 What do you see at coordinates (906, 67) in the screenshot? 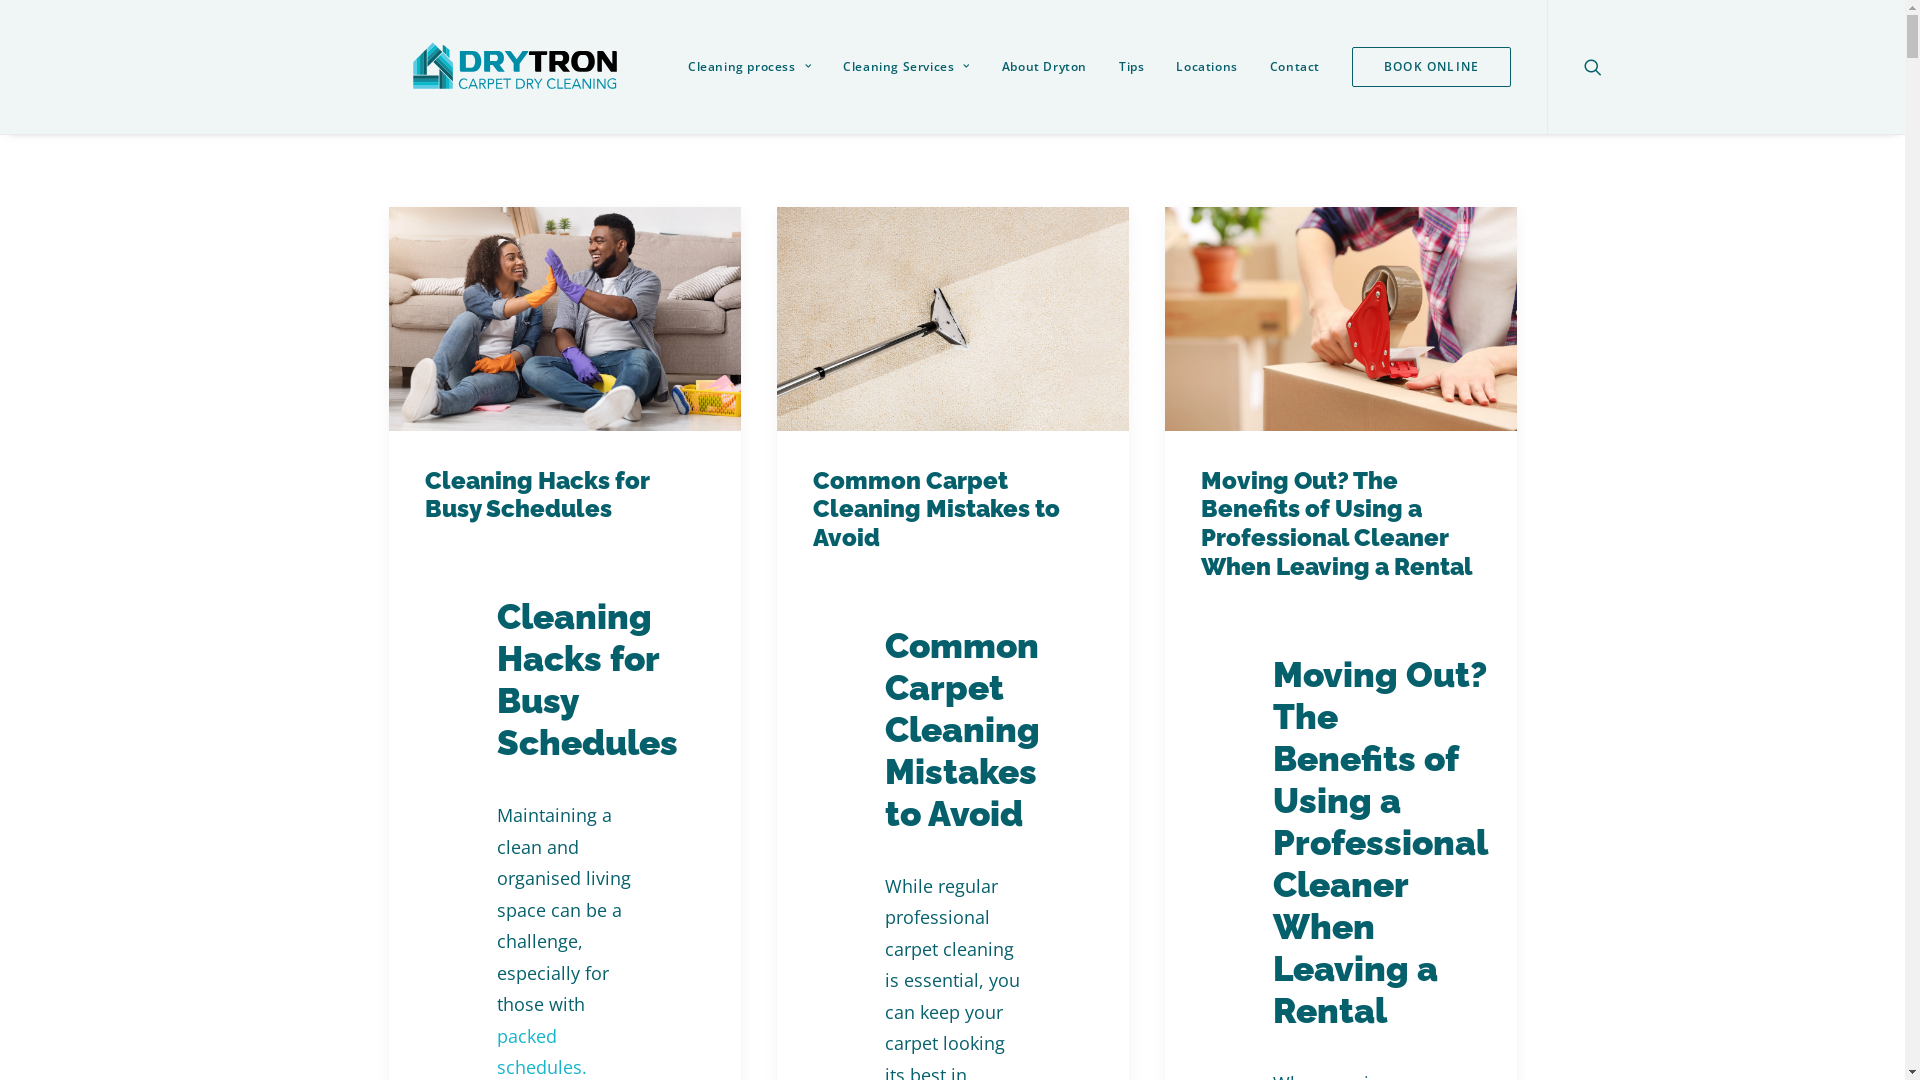
I see `Cleaning Services` at bounding box center [906, 67].